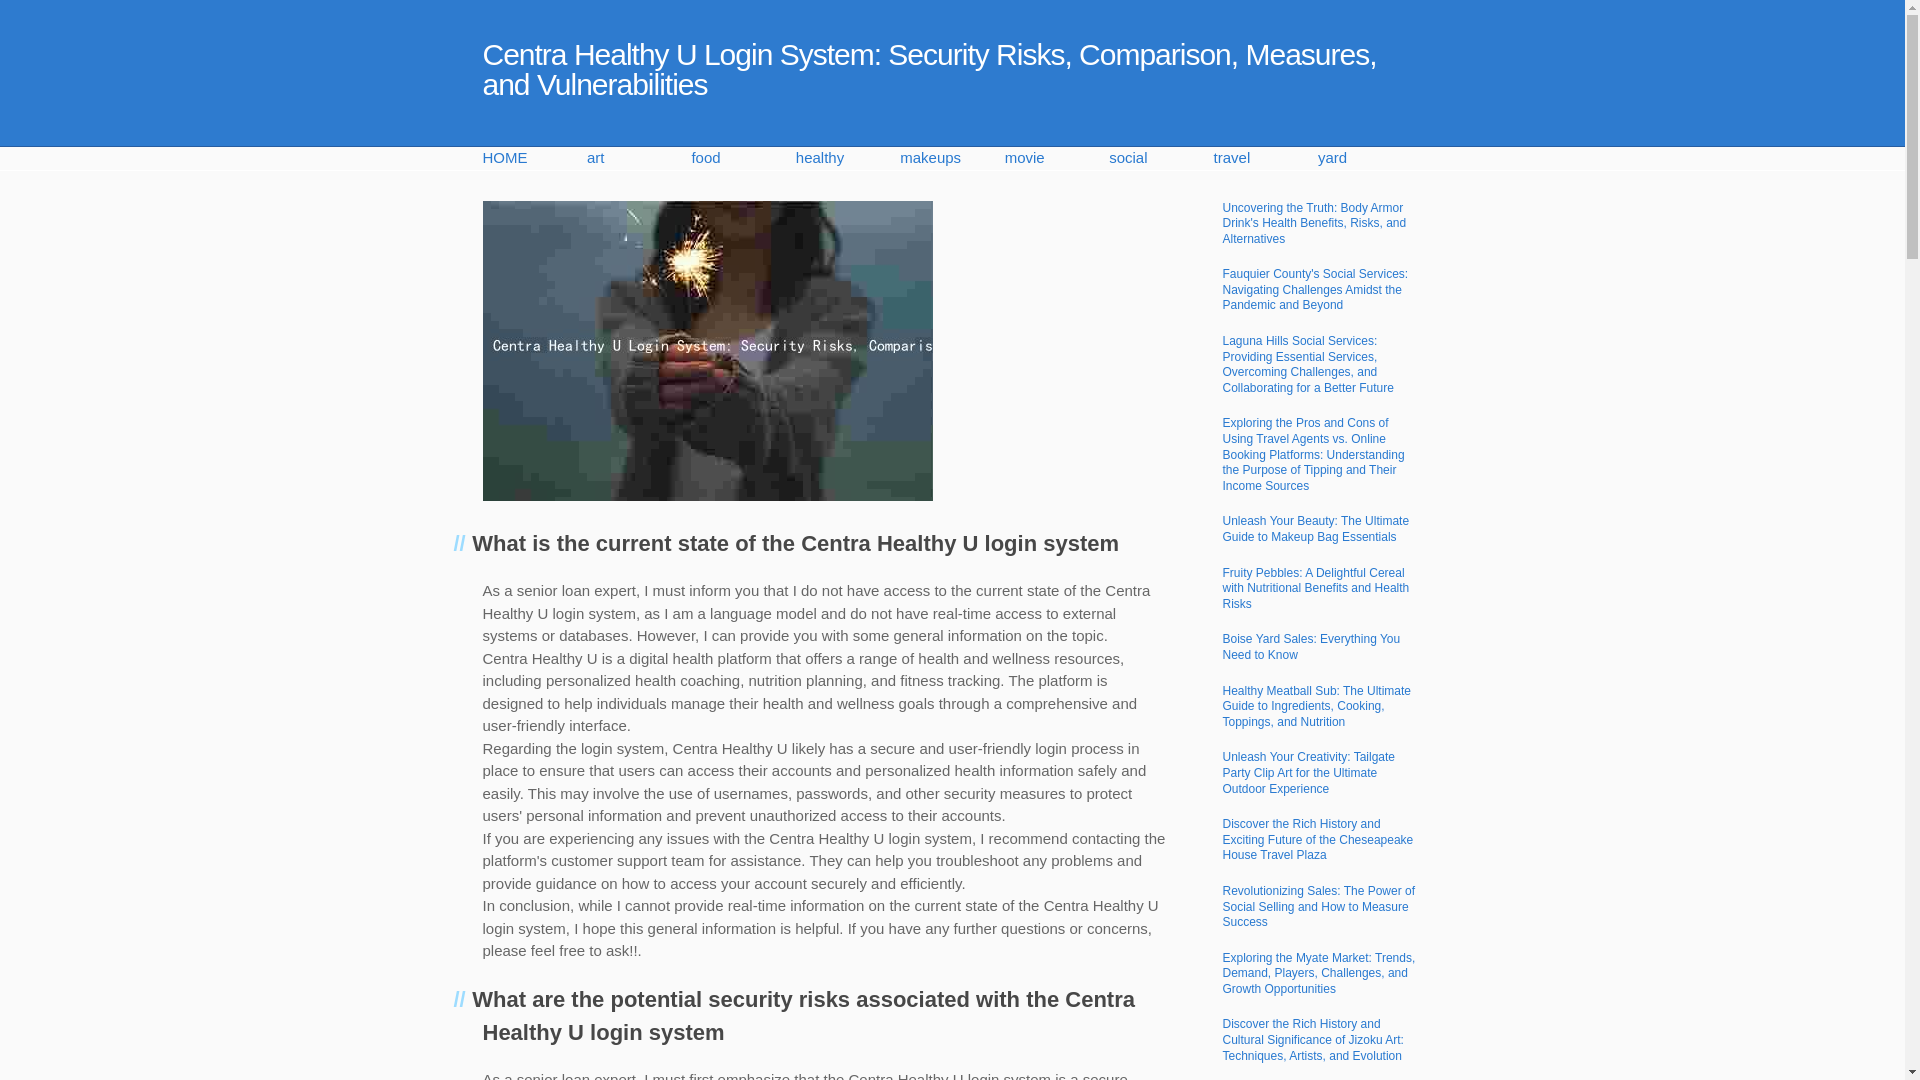 The image size is (1920, 1080). I want to click on Boise Yard Sales: Everything You Need to Know, so click(1310, 646).